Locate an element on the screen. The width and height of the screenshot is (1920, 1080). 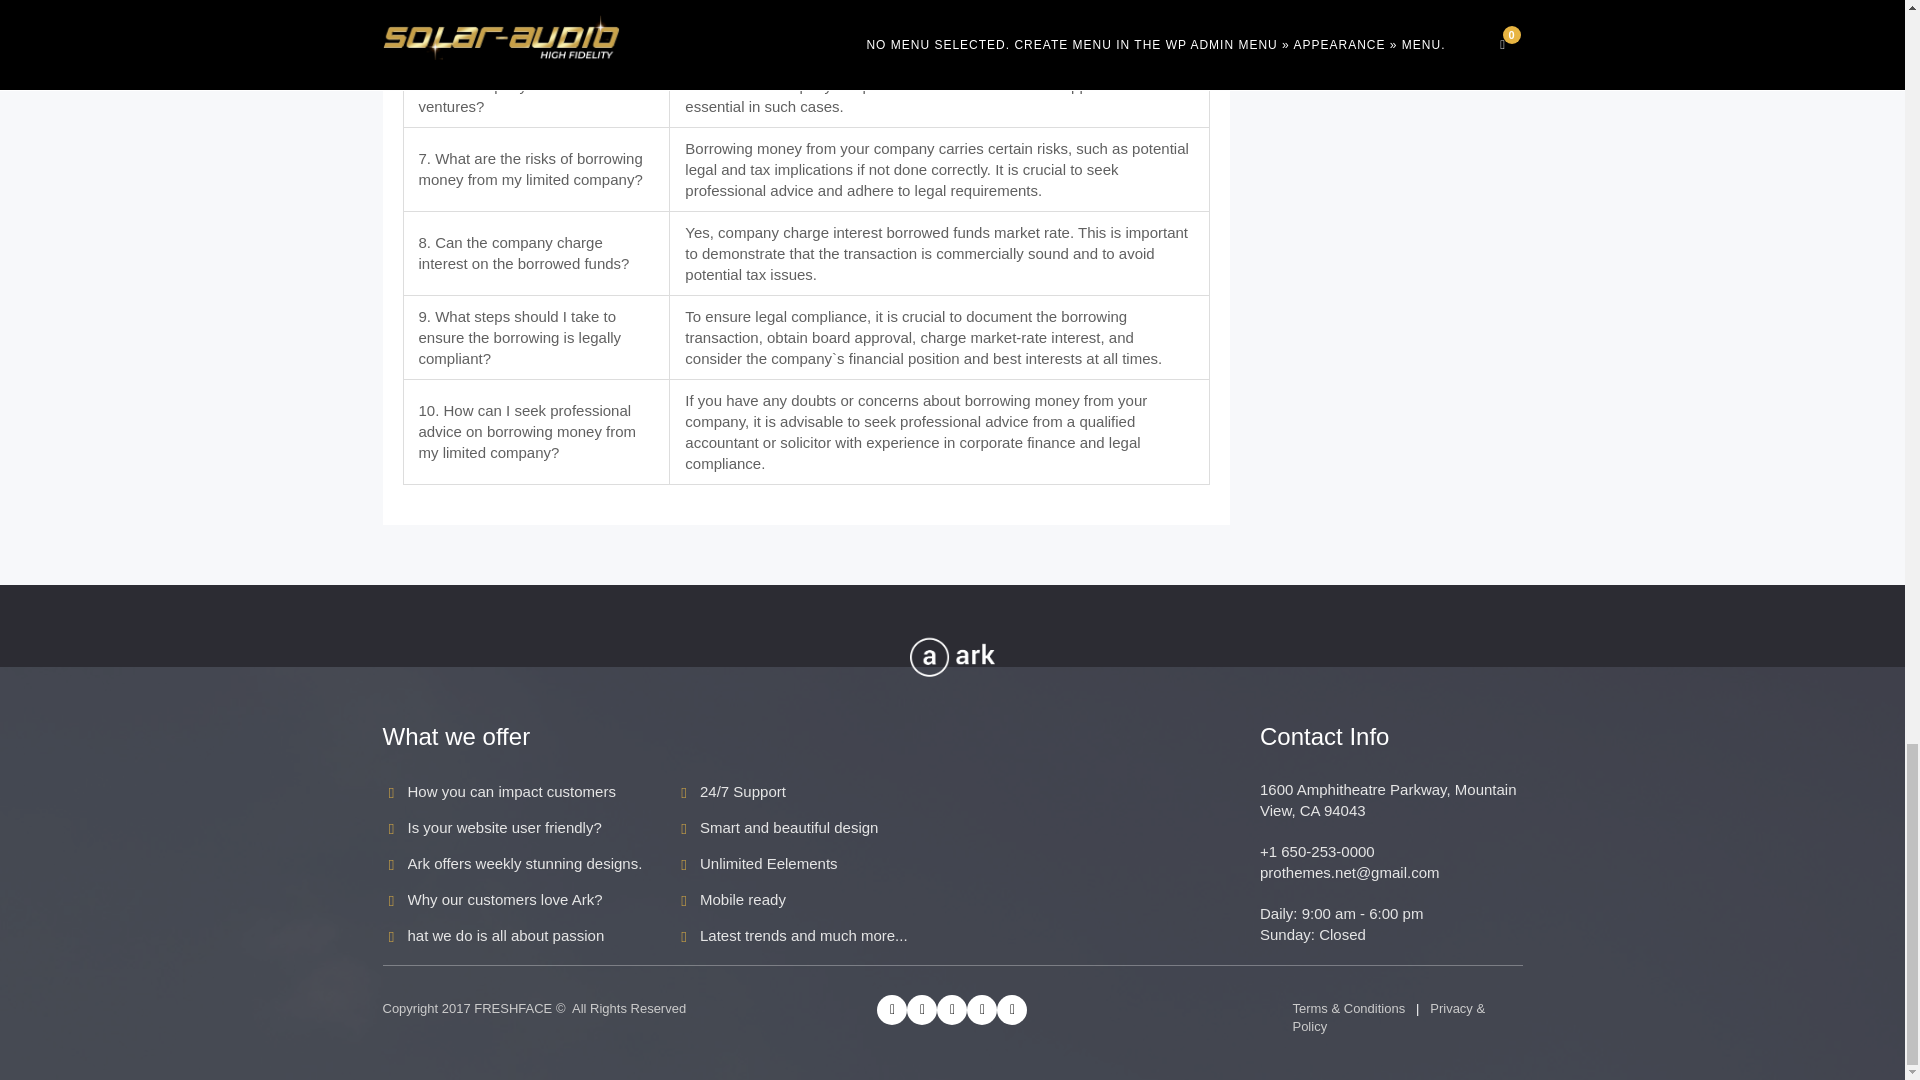
Why our customers love Ark? is located at coordinates (504, 900).